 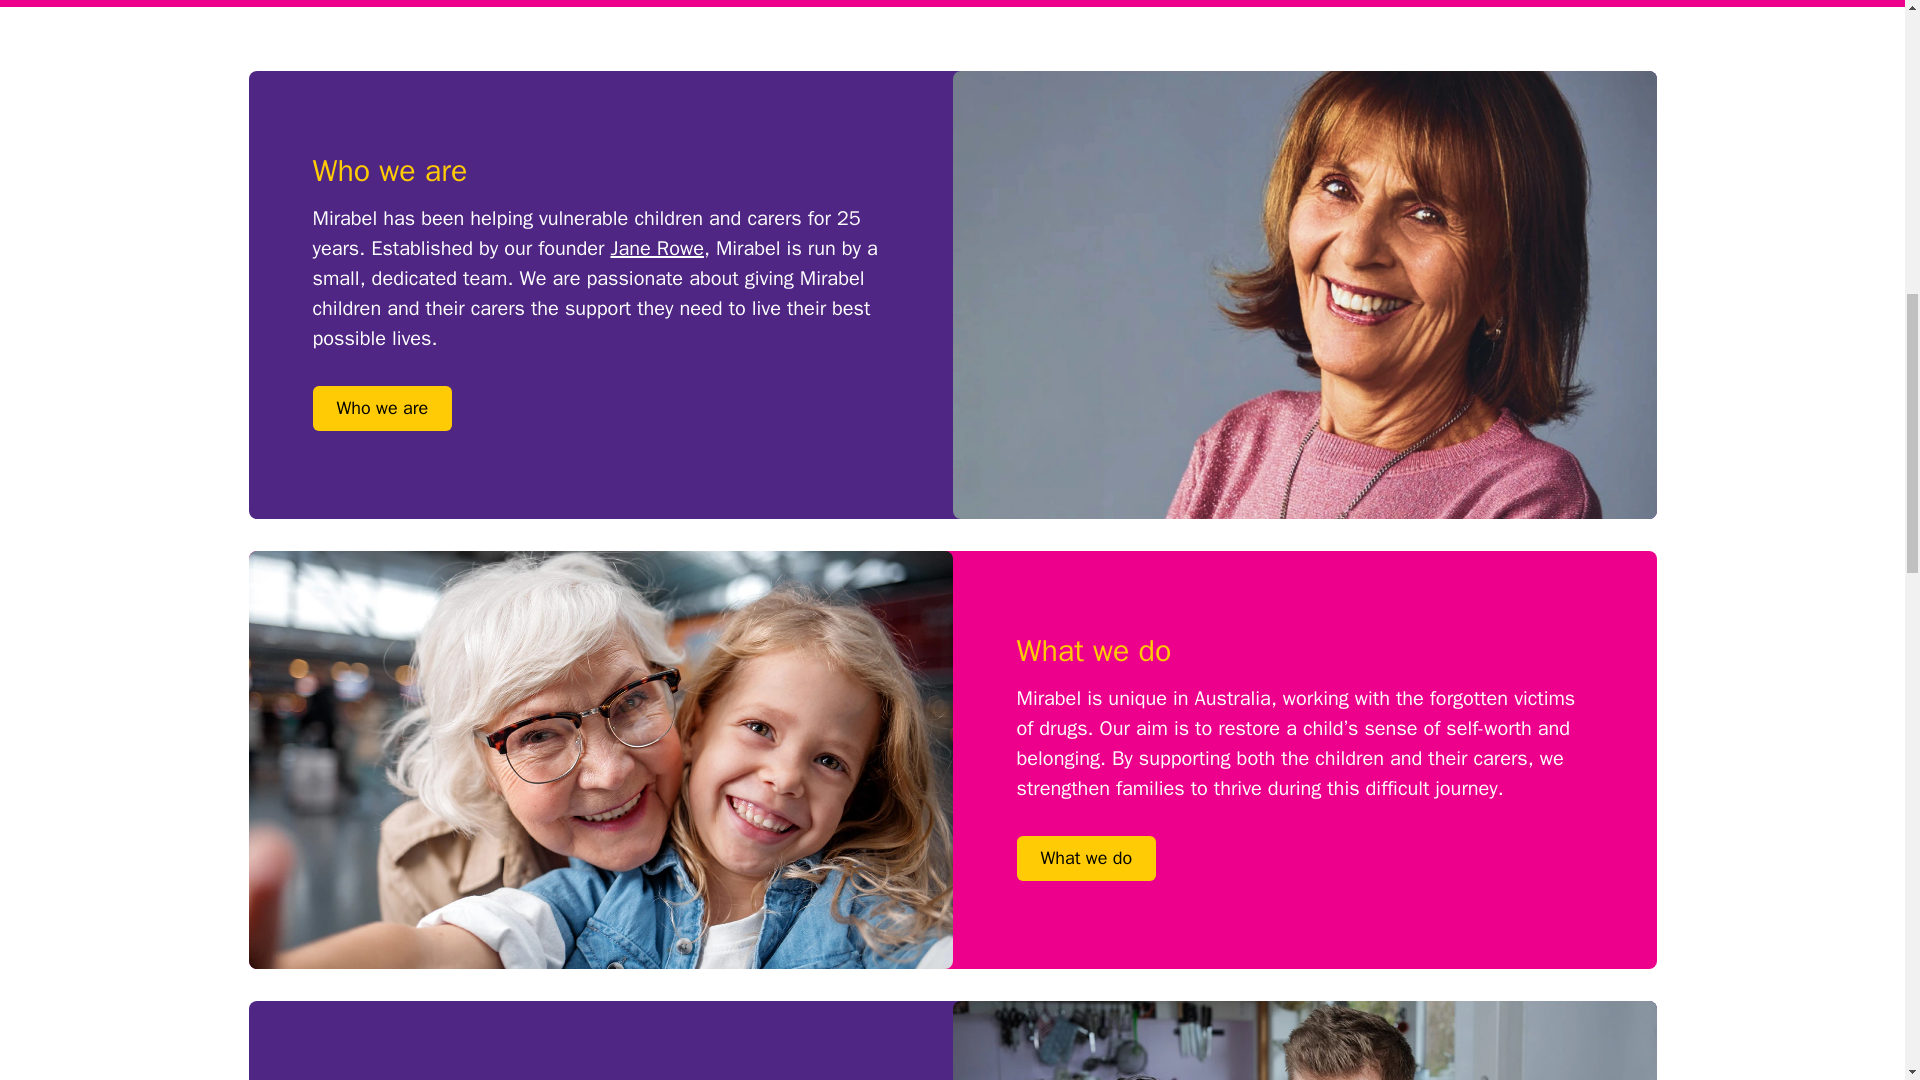 What do you see at coordinates (1085, 858) in the screenshot?
I see `What we do` at bounding box center [1085, 858].